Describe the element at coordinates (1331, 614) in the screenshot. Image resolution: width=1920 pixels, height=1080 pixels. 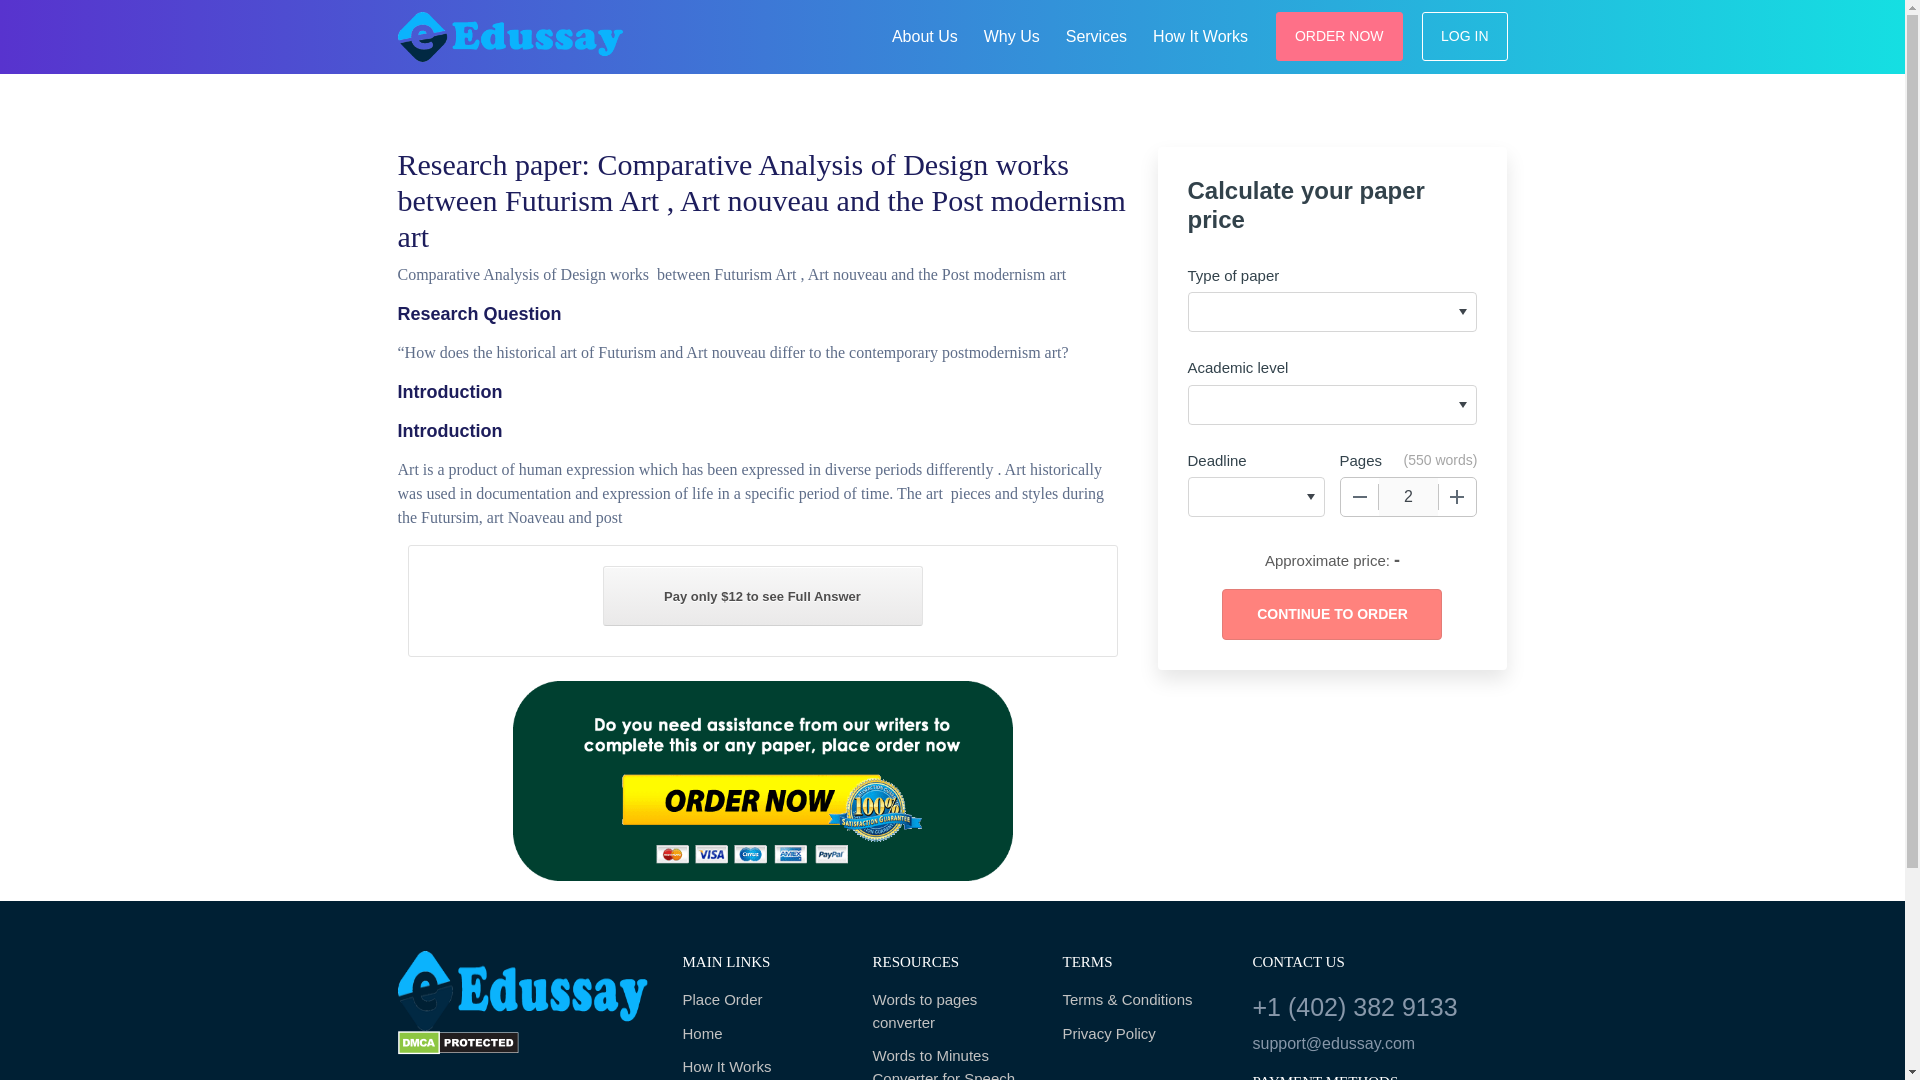
I see `Continue to order` at that location.